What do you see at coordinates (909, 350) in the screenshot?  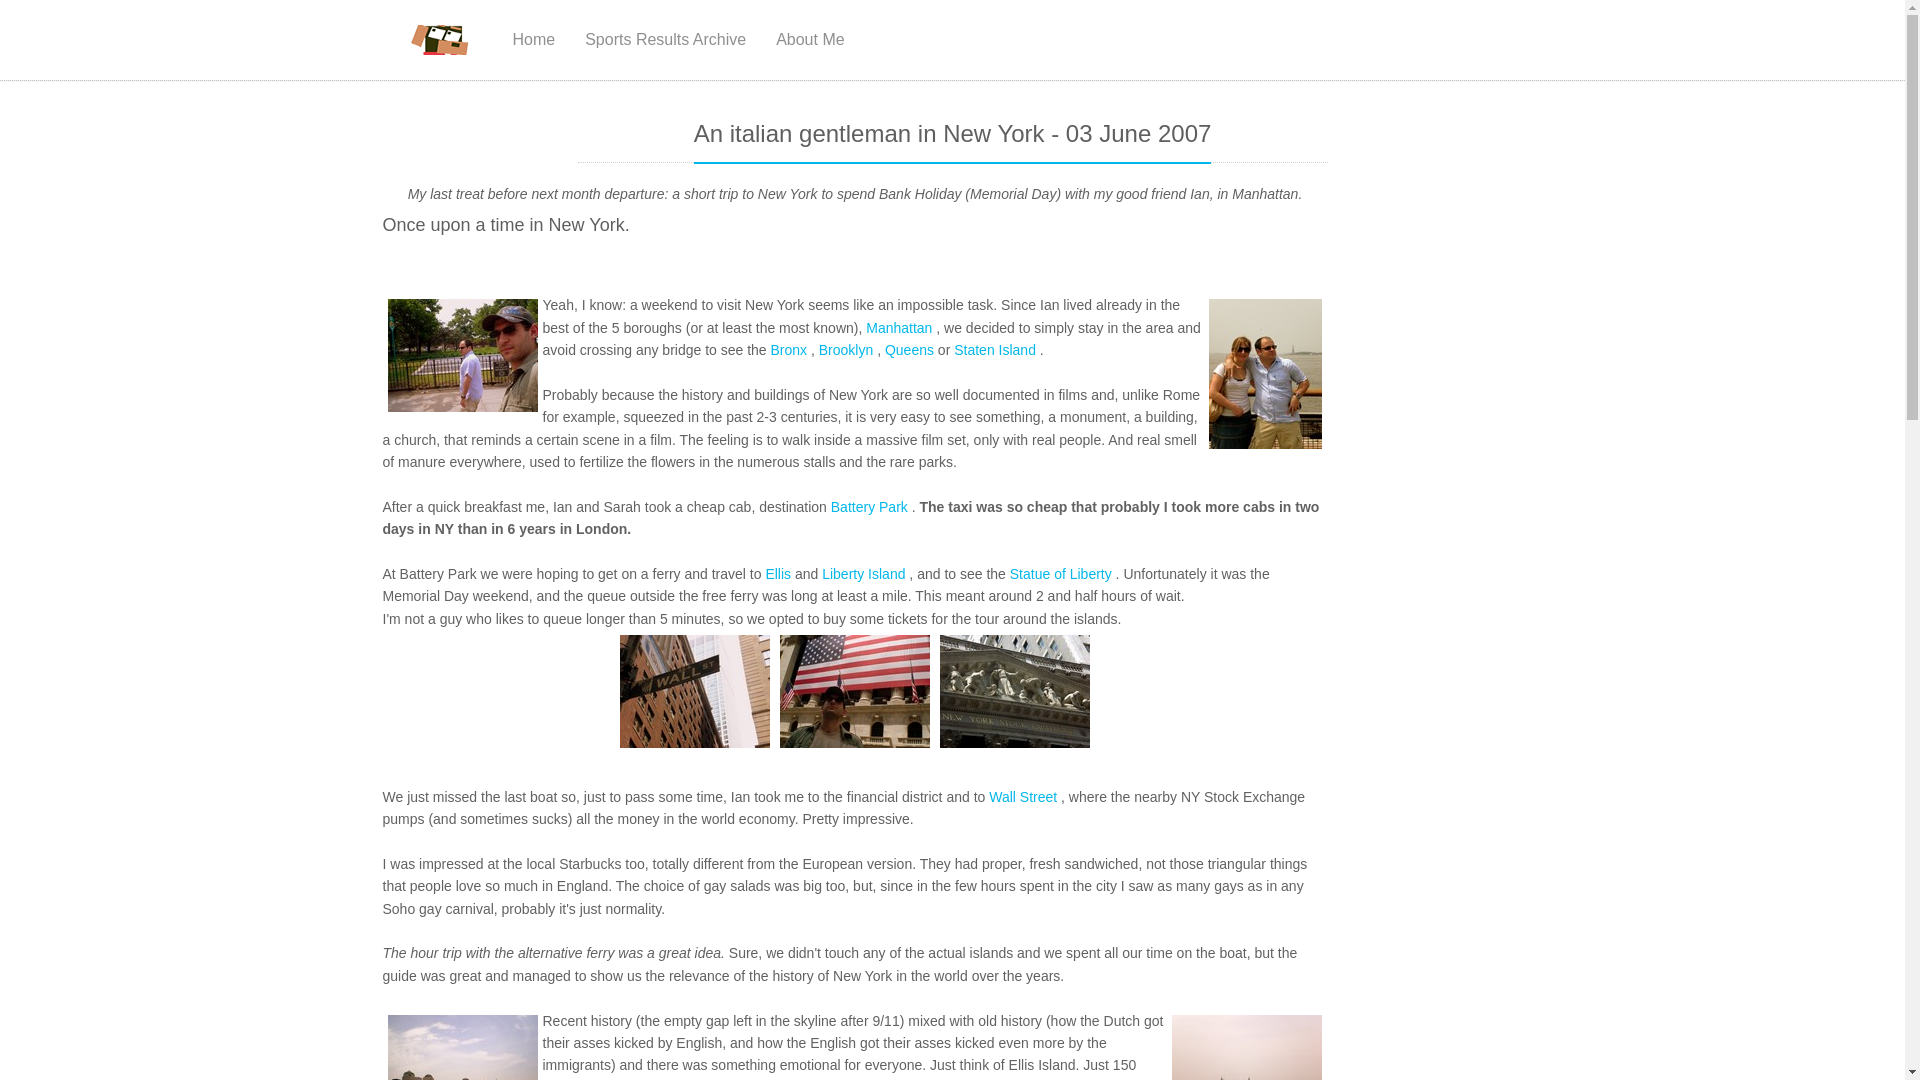 I see `Queens` at bounding box center [909, 350].